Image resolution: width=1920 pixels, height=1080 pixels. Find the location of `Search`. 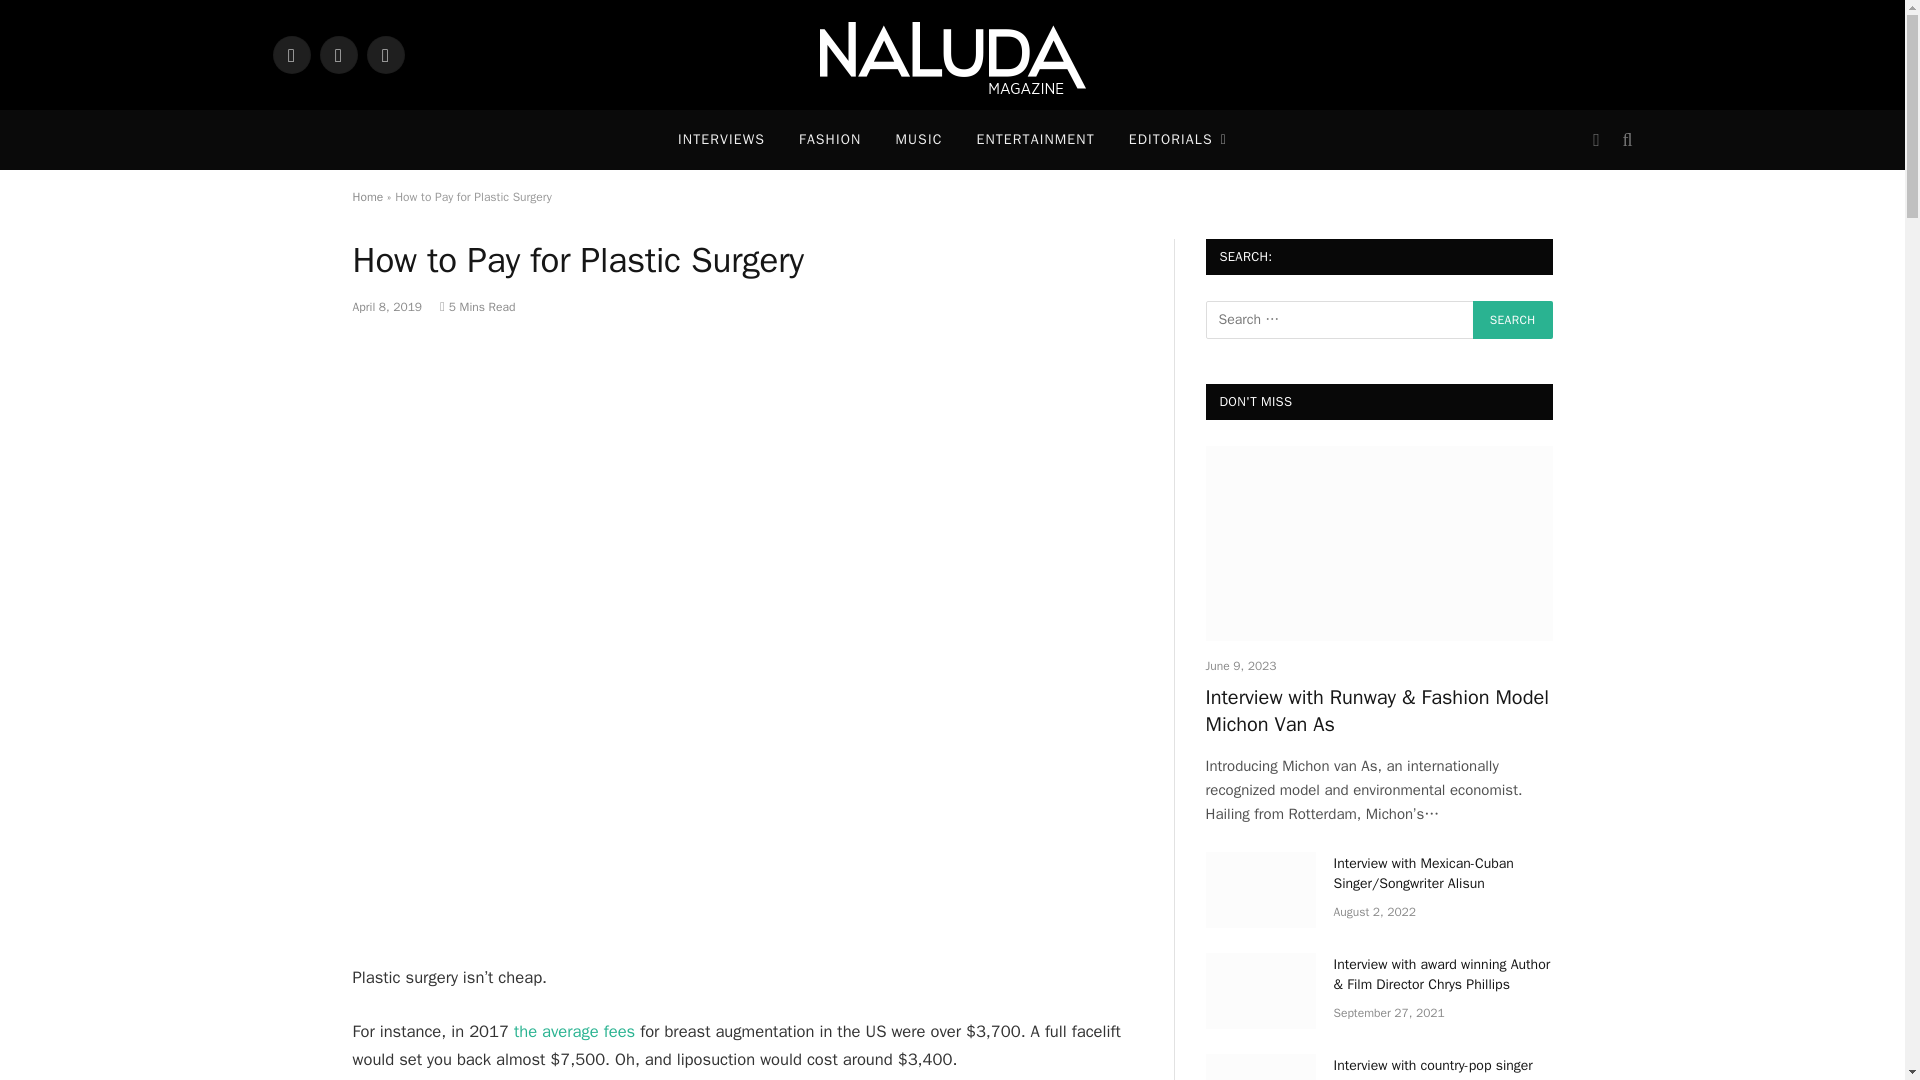

Search is located at coordinates (1625, 140).